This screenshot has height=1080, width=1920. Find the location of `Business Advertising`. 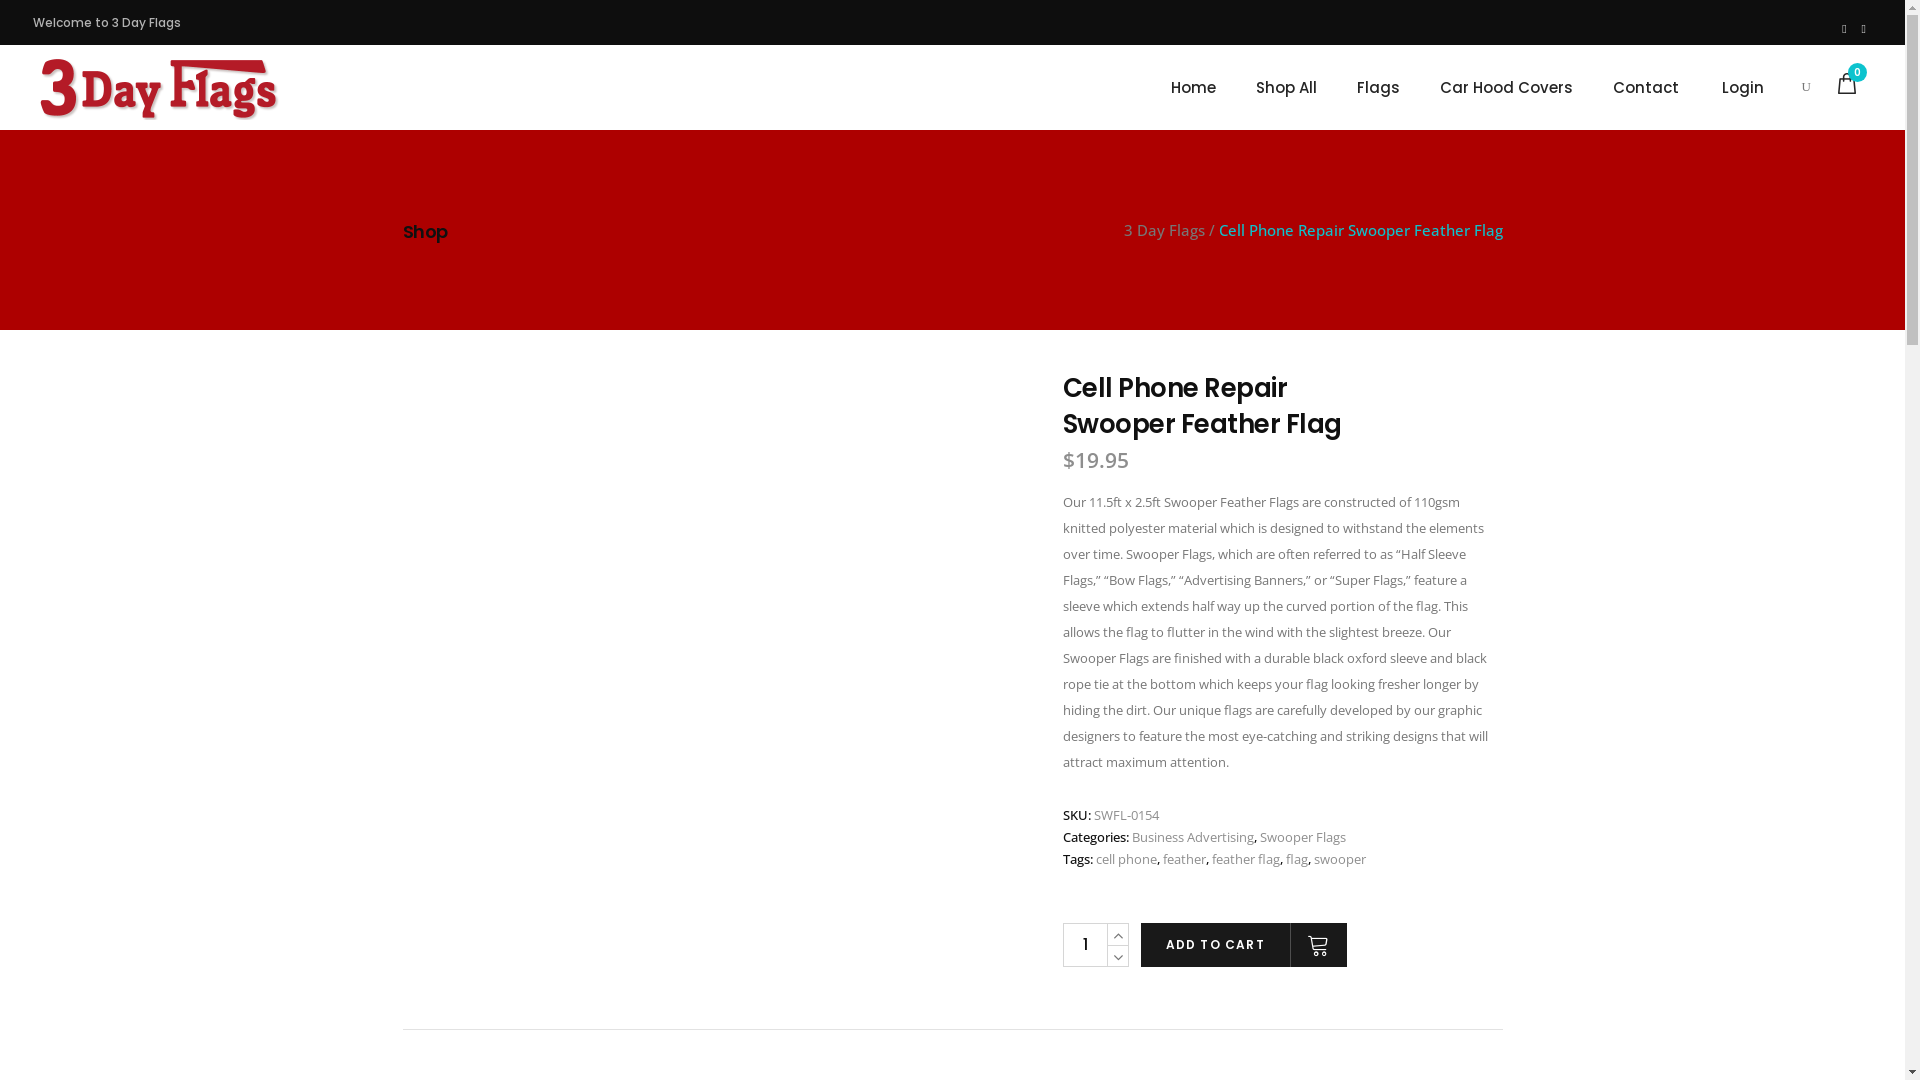

Business Advertising is located at coordinates (1193, 837).